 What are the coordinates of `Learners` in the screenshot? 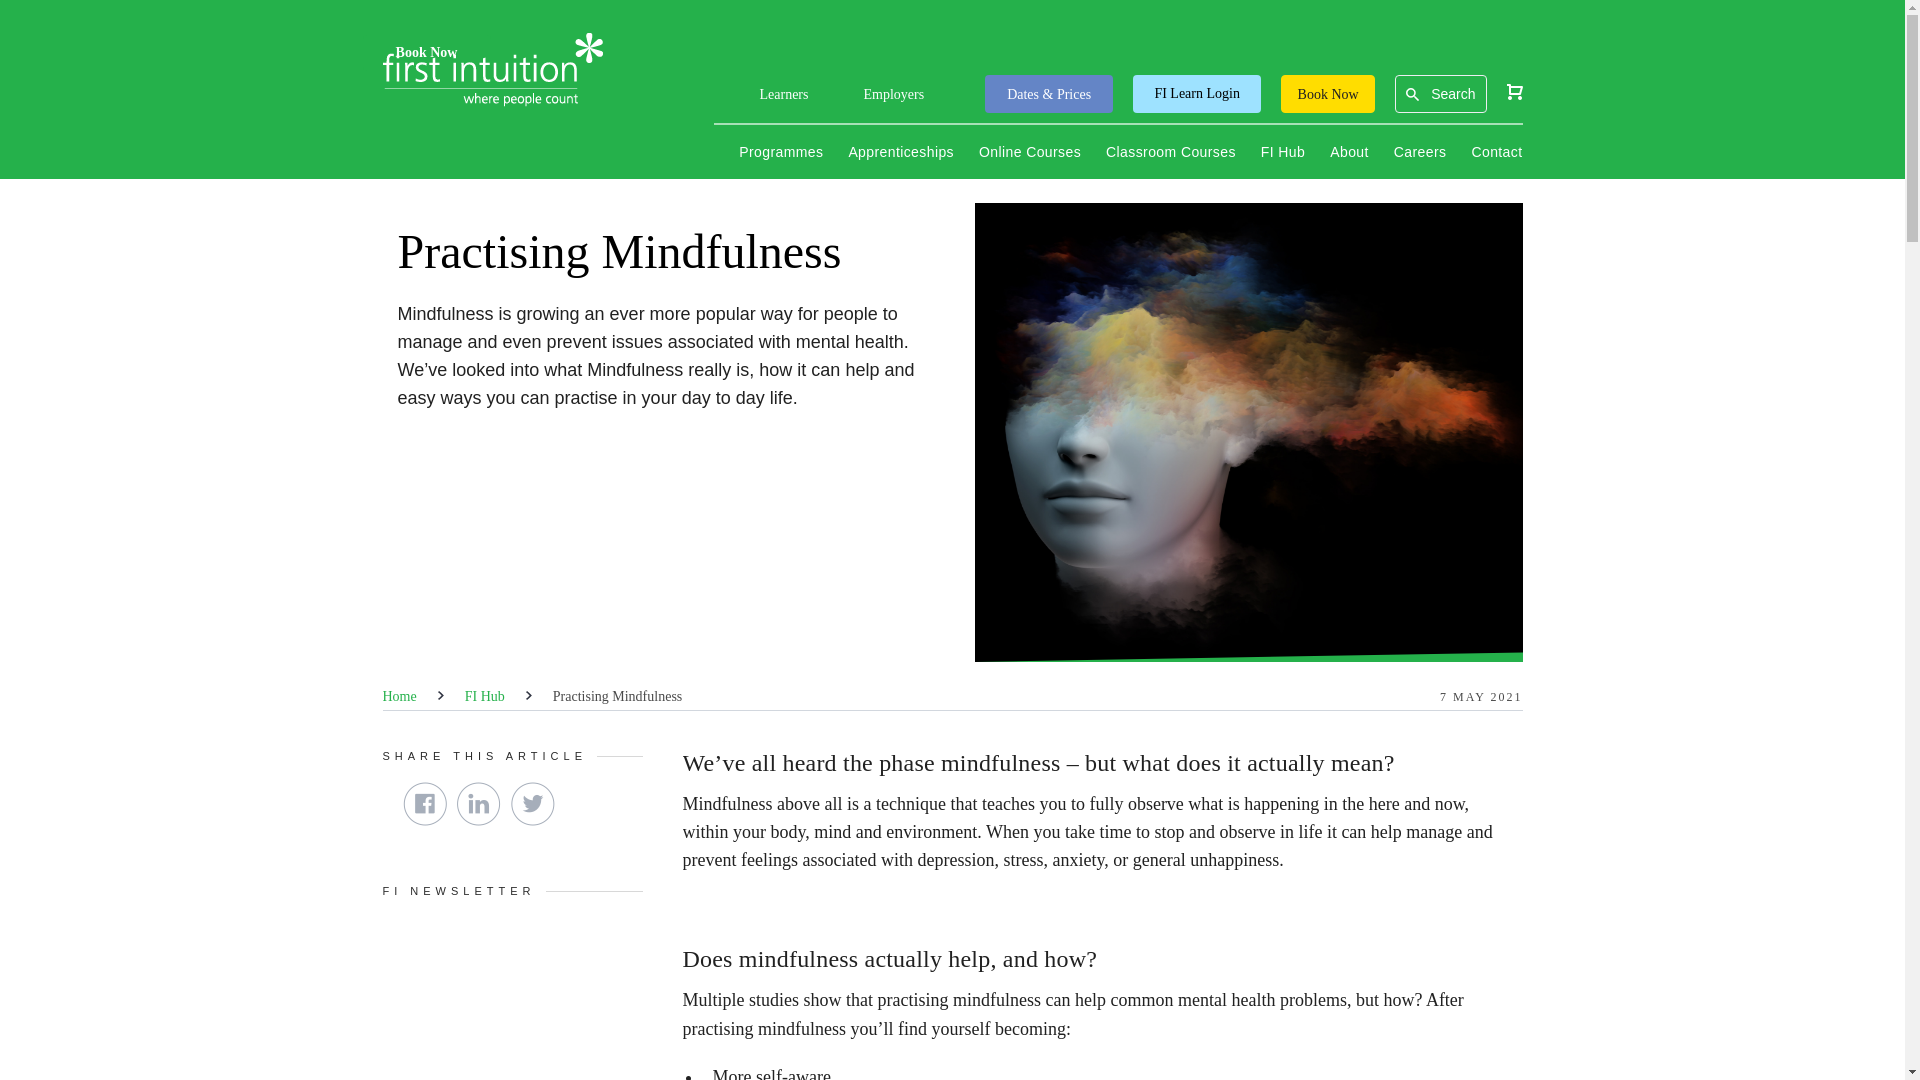 It's located at (784, 100).